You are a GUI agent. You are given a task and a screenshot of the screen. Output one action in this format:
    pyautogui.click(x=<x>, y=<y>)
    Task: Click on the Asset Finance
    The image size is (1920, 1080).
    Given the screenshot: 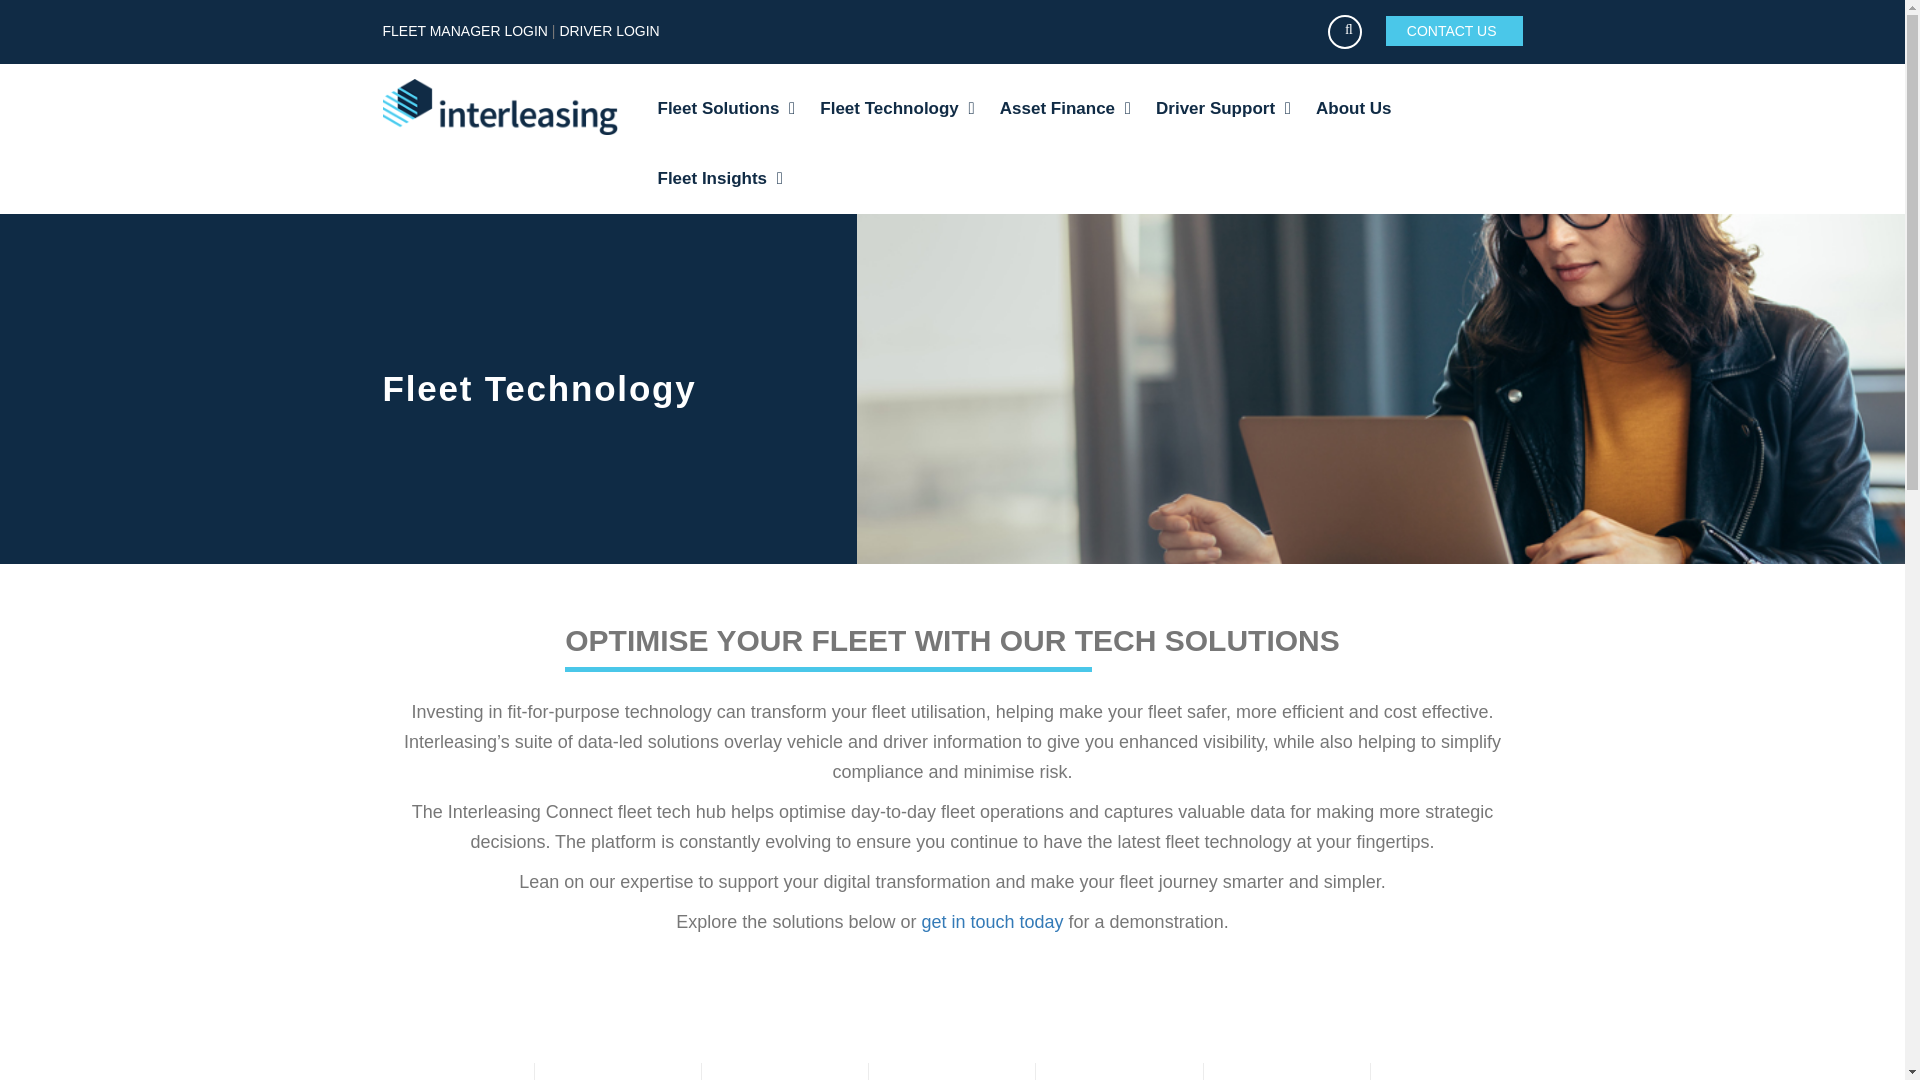 What is the action you would take?
    pyautogui.click(x=1065, y=108)
    